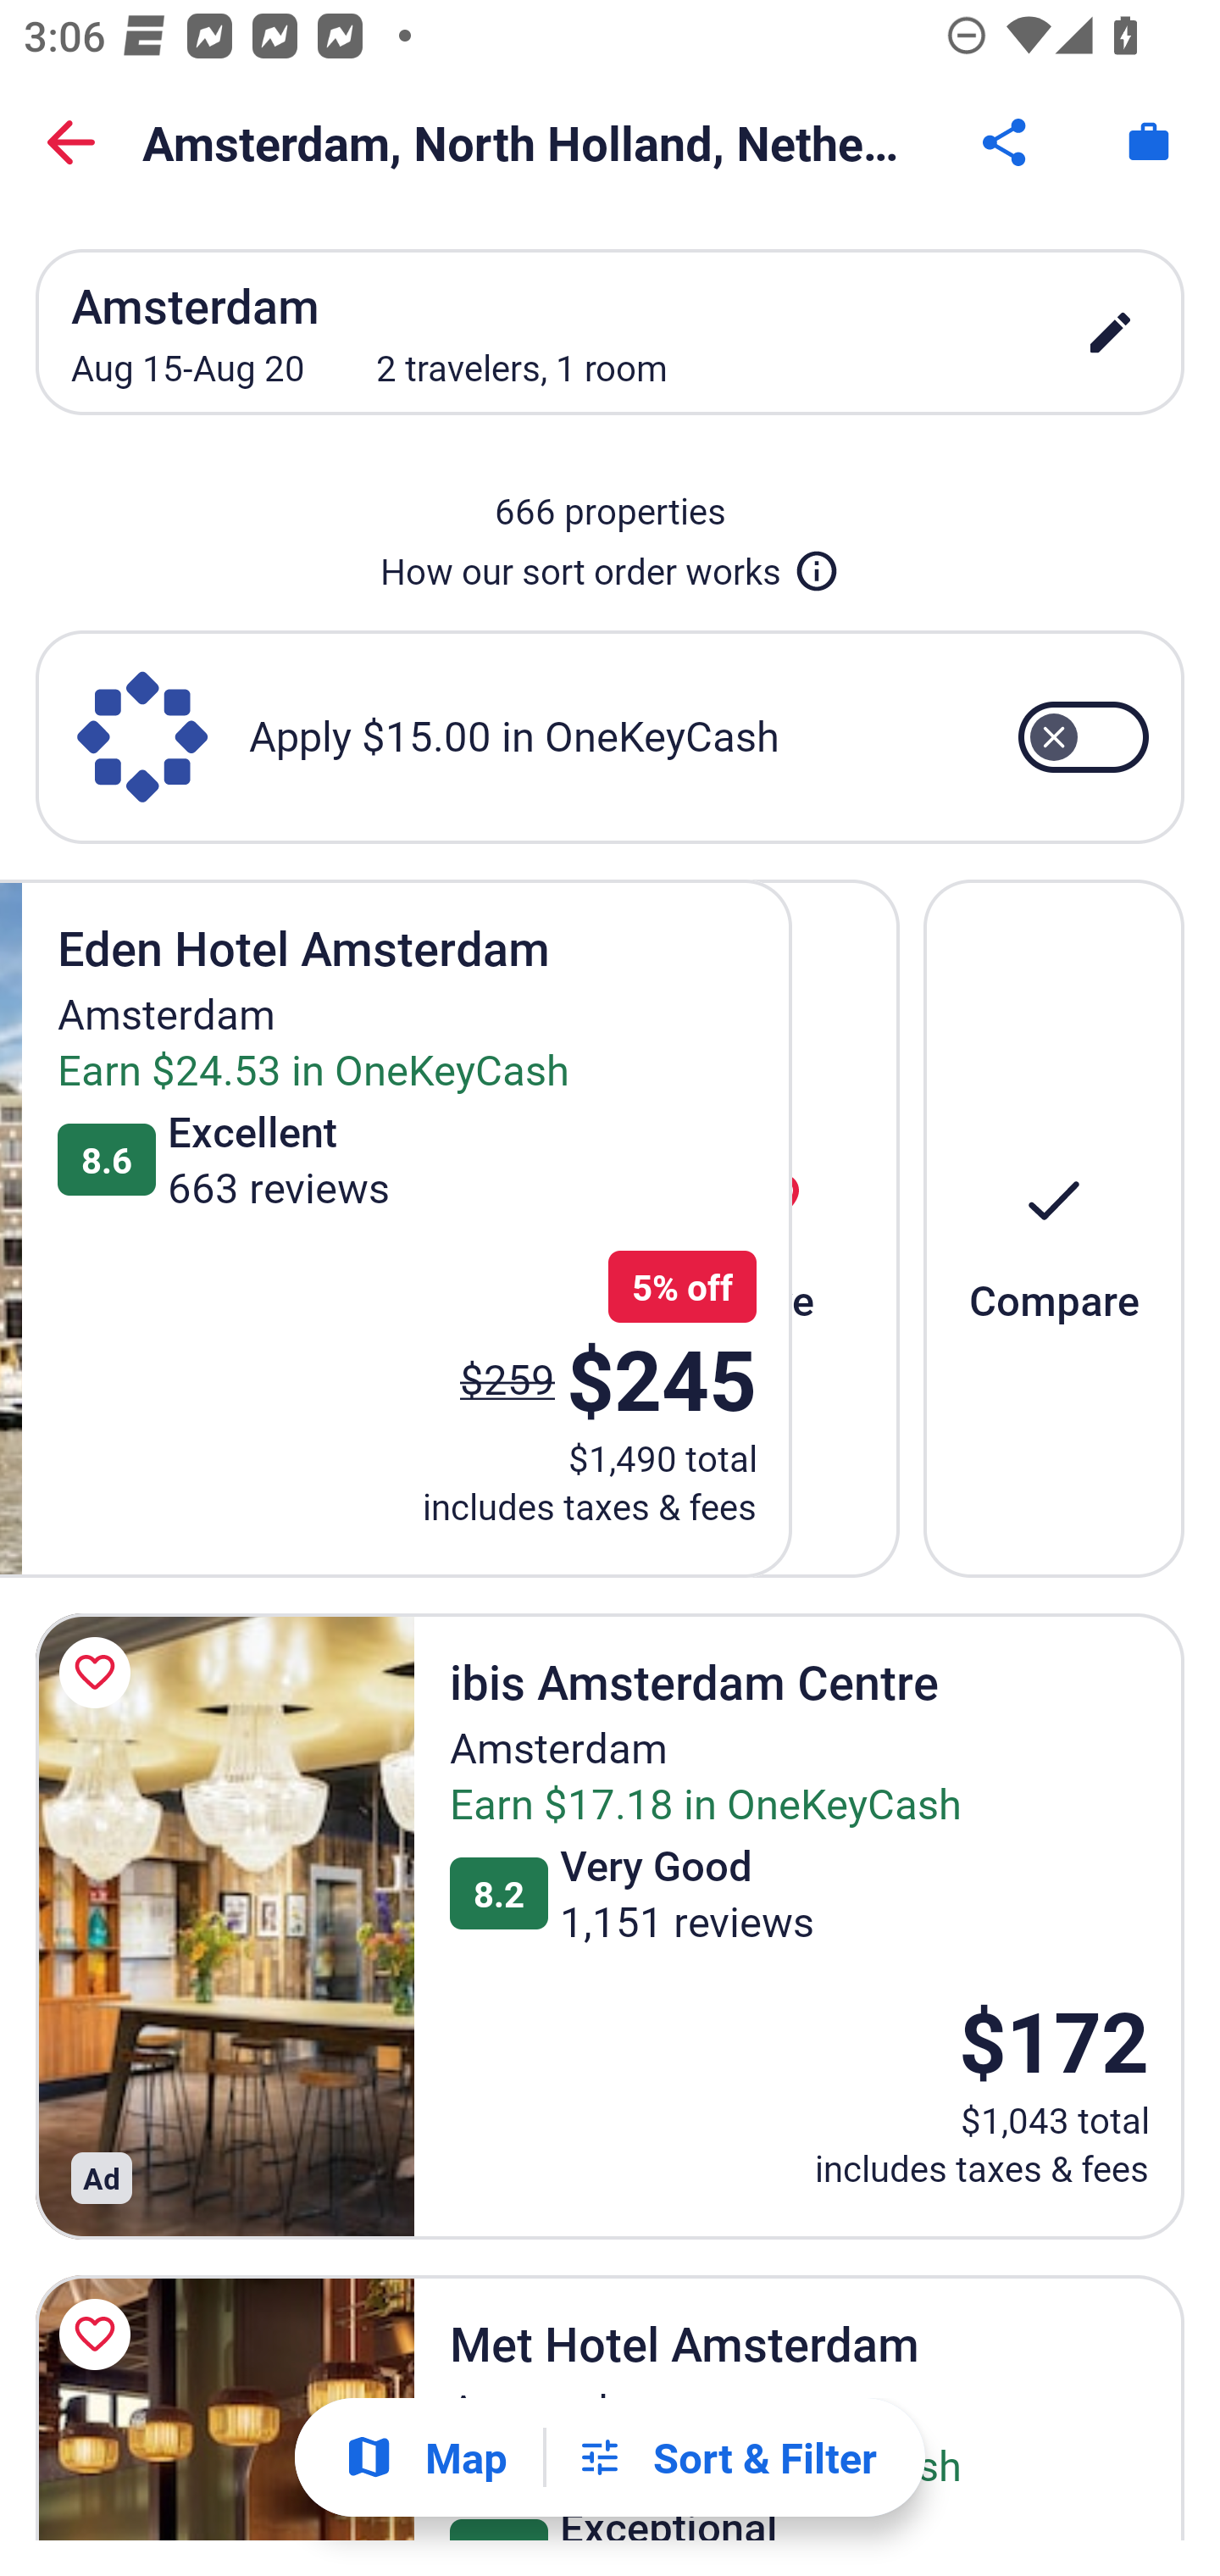 This screenshot has width=1220, height=2576. What do you see at coordinates (1006, 142) in the screenshot?
I see `Share Button` at bounding box center [1006, 142].